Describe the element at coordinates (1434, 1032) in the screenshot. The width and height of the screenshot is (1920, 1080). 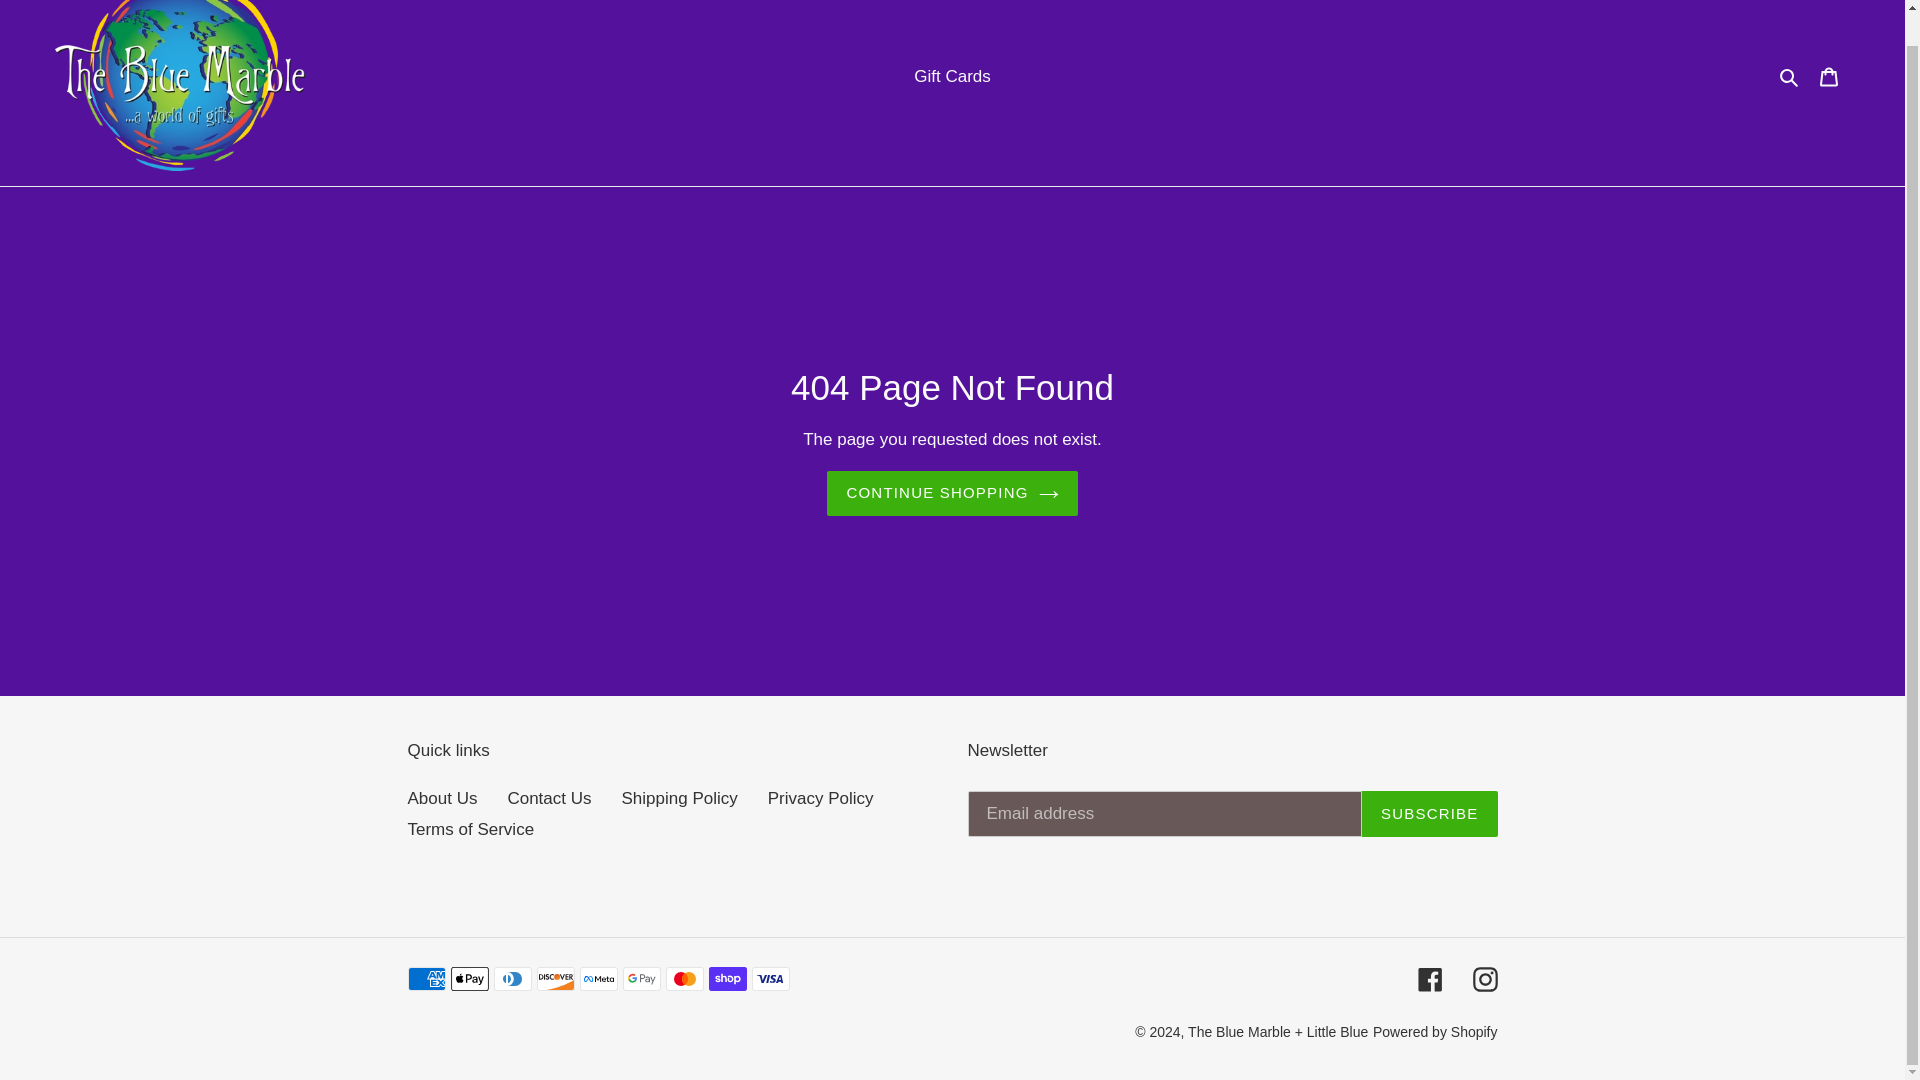
I see `Powered by Shopify` at that location.